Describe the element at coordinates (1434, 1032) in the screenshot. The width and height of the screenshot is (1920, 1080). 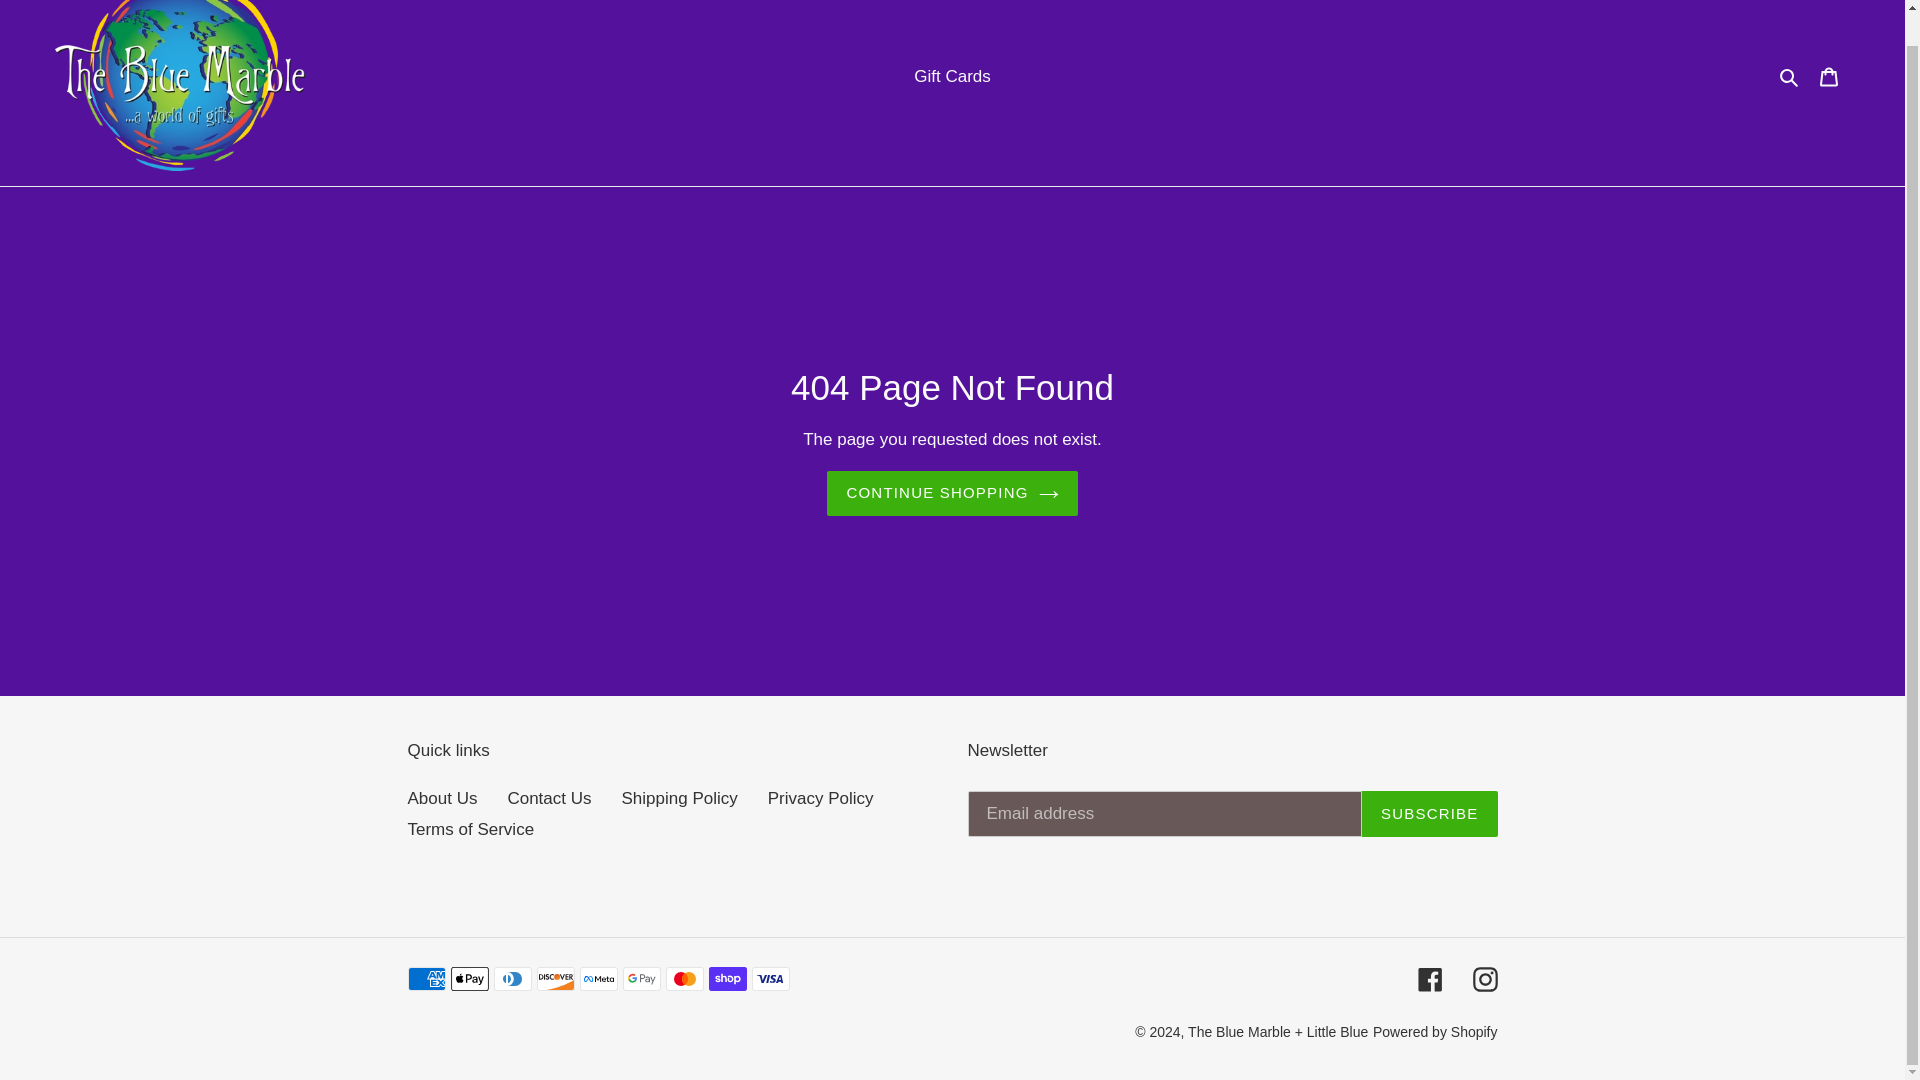
I see `Powered by Shopify` at that location.